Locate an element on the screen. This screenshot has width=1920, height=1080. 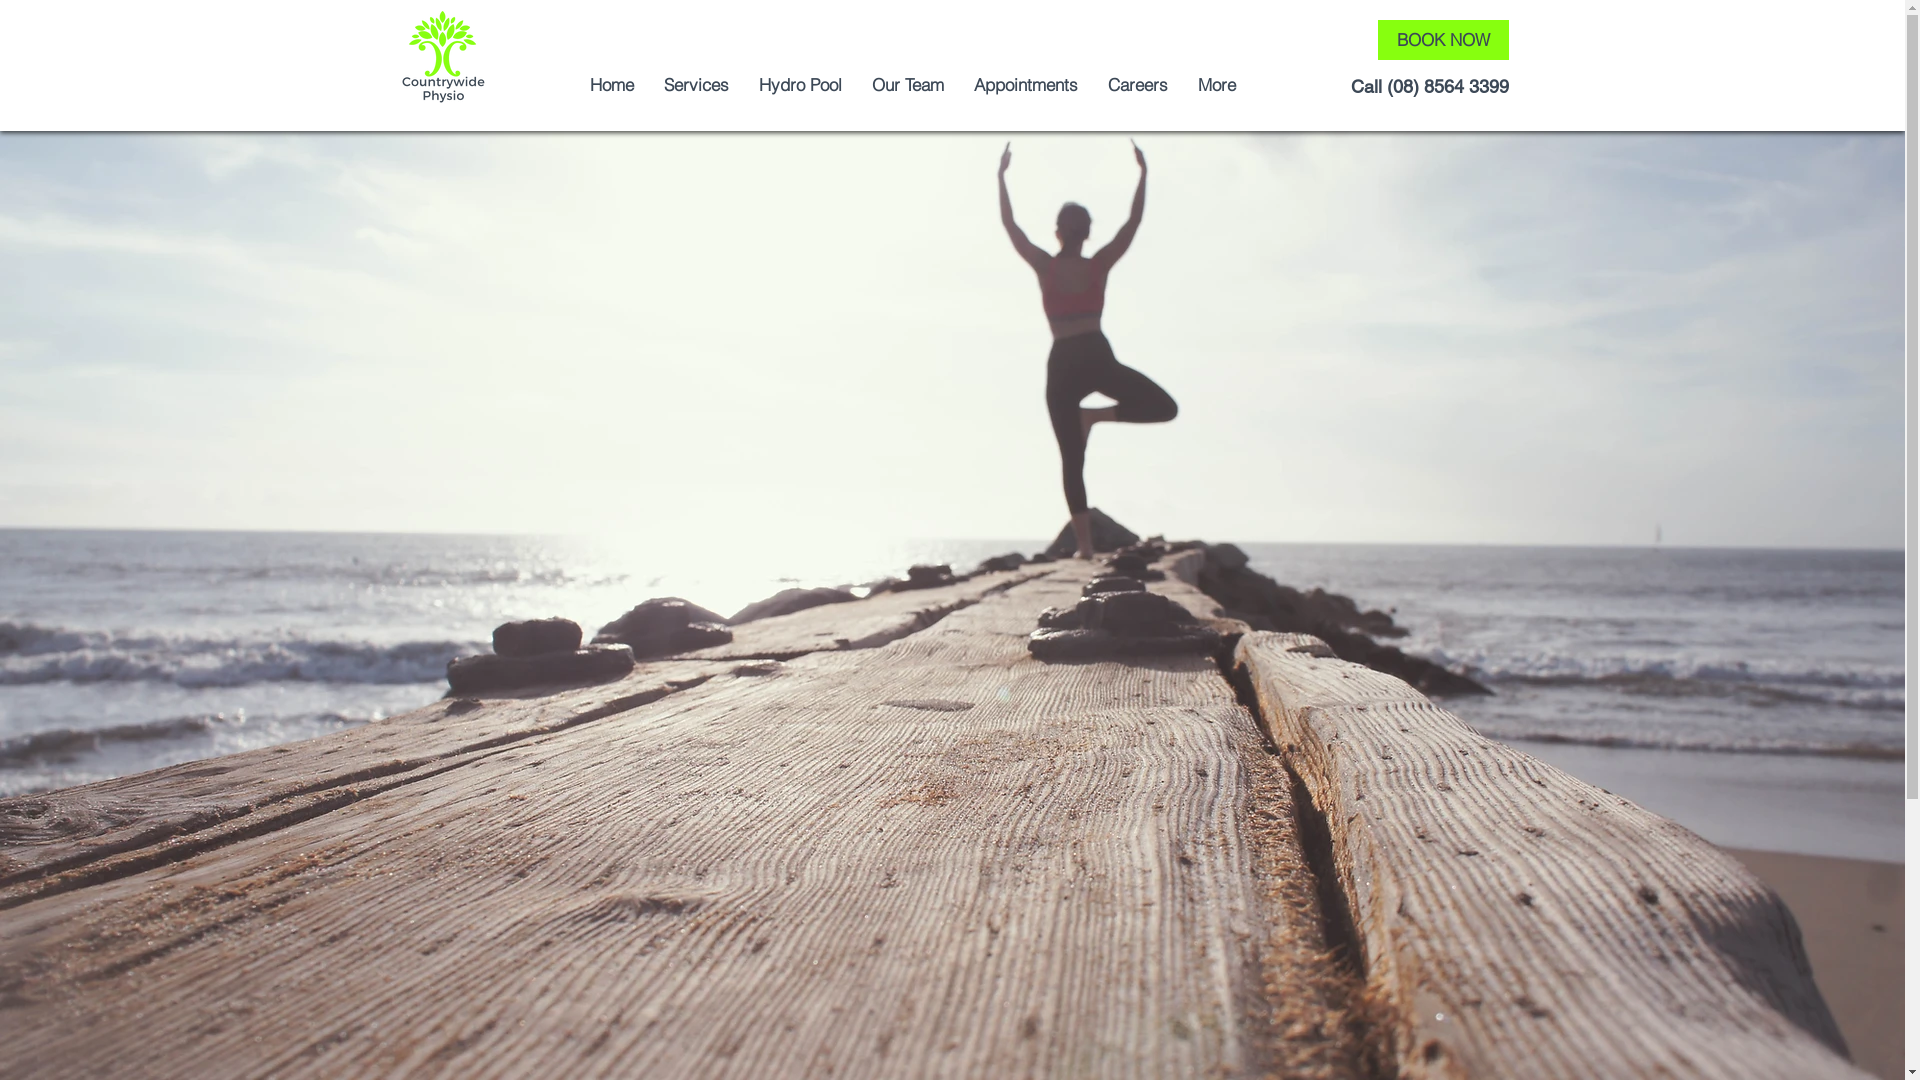
Appointments is located at coordinates (1025, 85).